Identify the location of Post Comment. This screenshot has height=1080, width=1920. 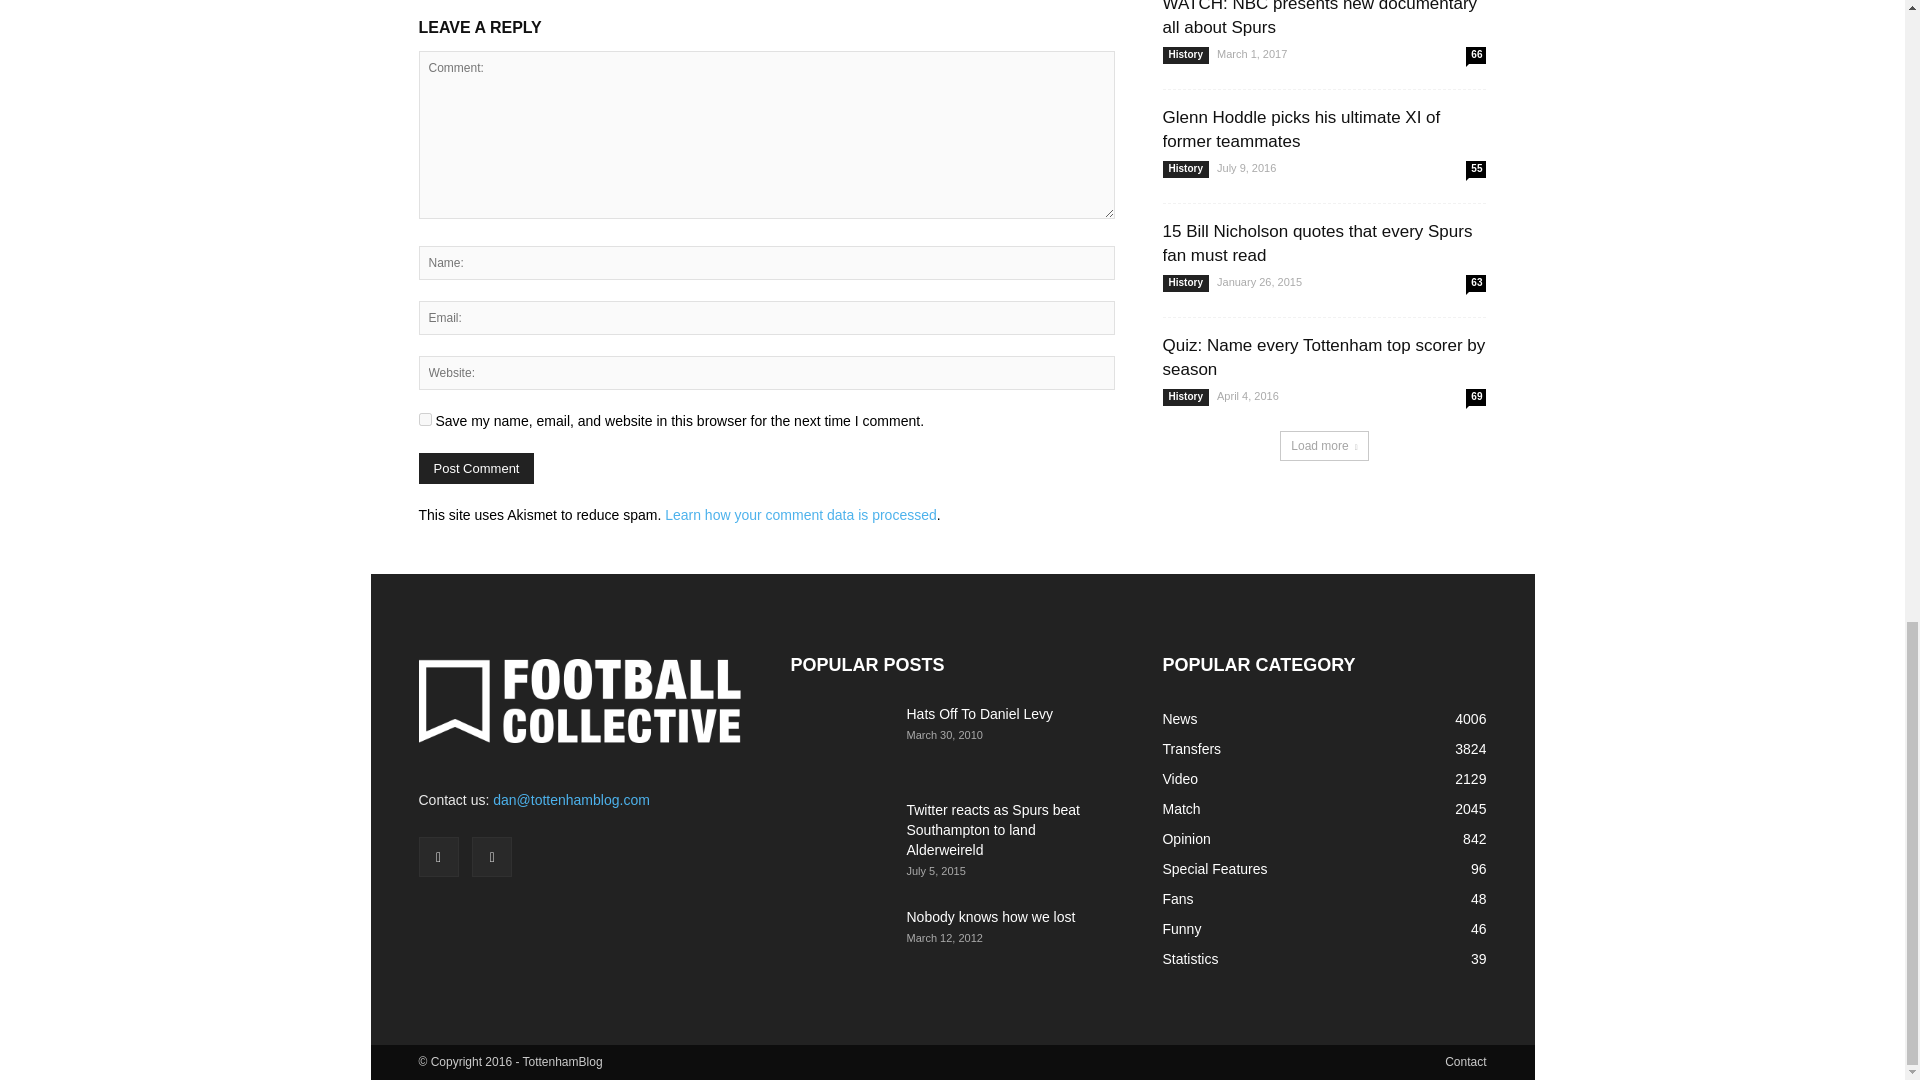
(476, 468).